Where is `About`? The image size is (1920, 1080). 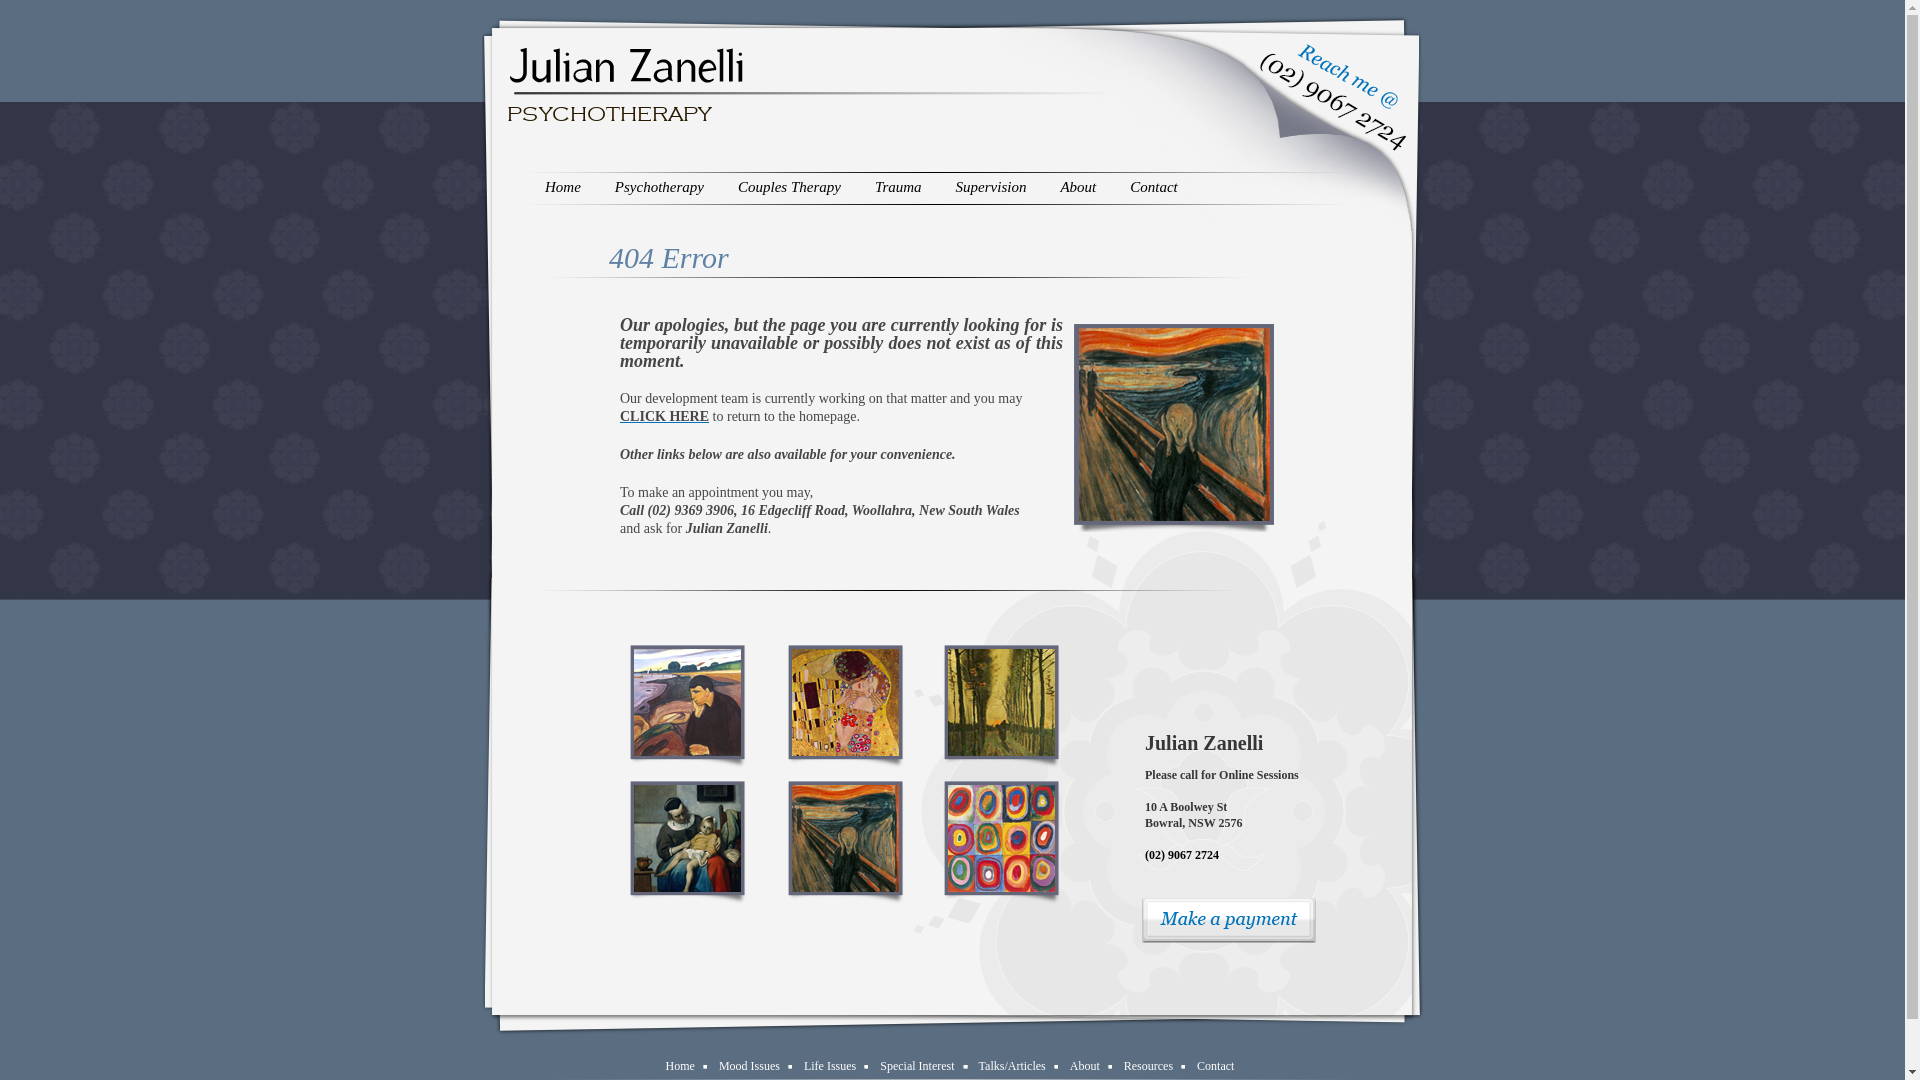 About is located at coordinates (1078, 190).